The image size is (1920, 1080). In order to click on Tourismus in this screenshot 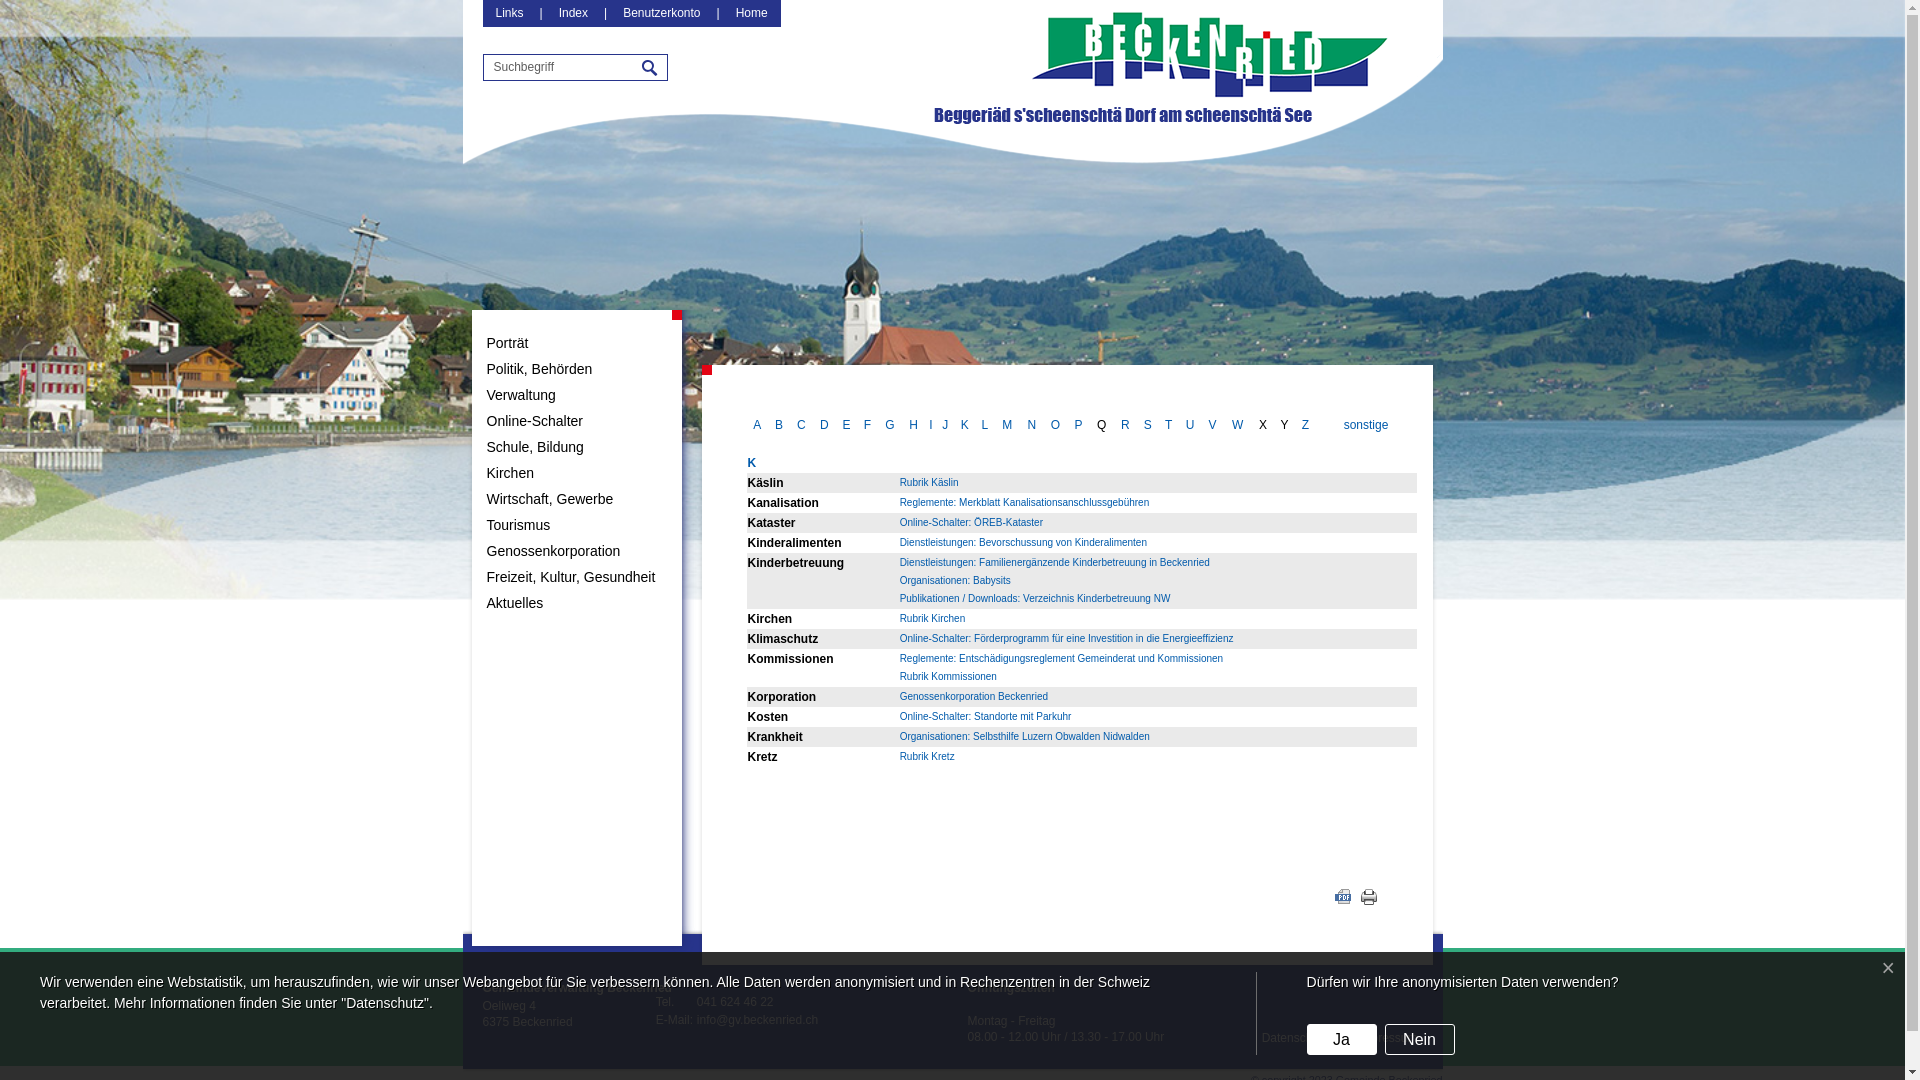, I will do `click(577, 525)`.